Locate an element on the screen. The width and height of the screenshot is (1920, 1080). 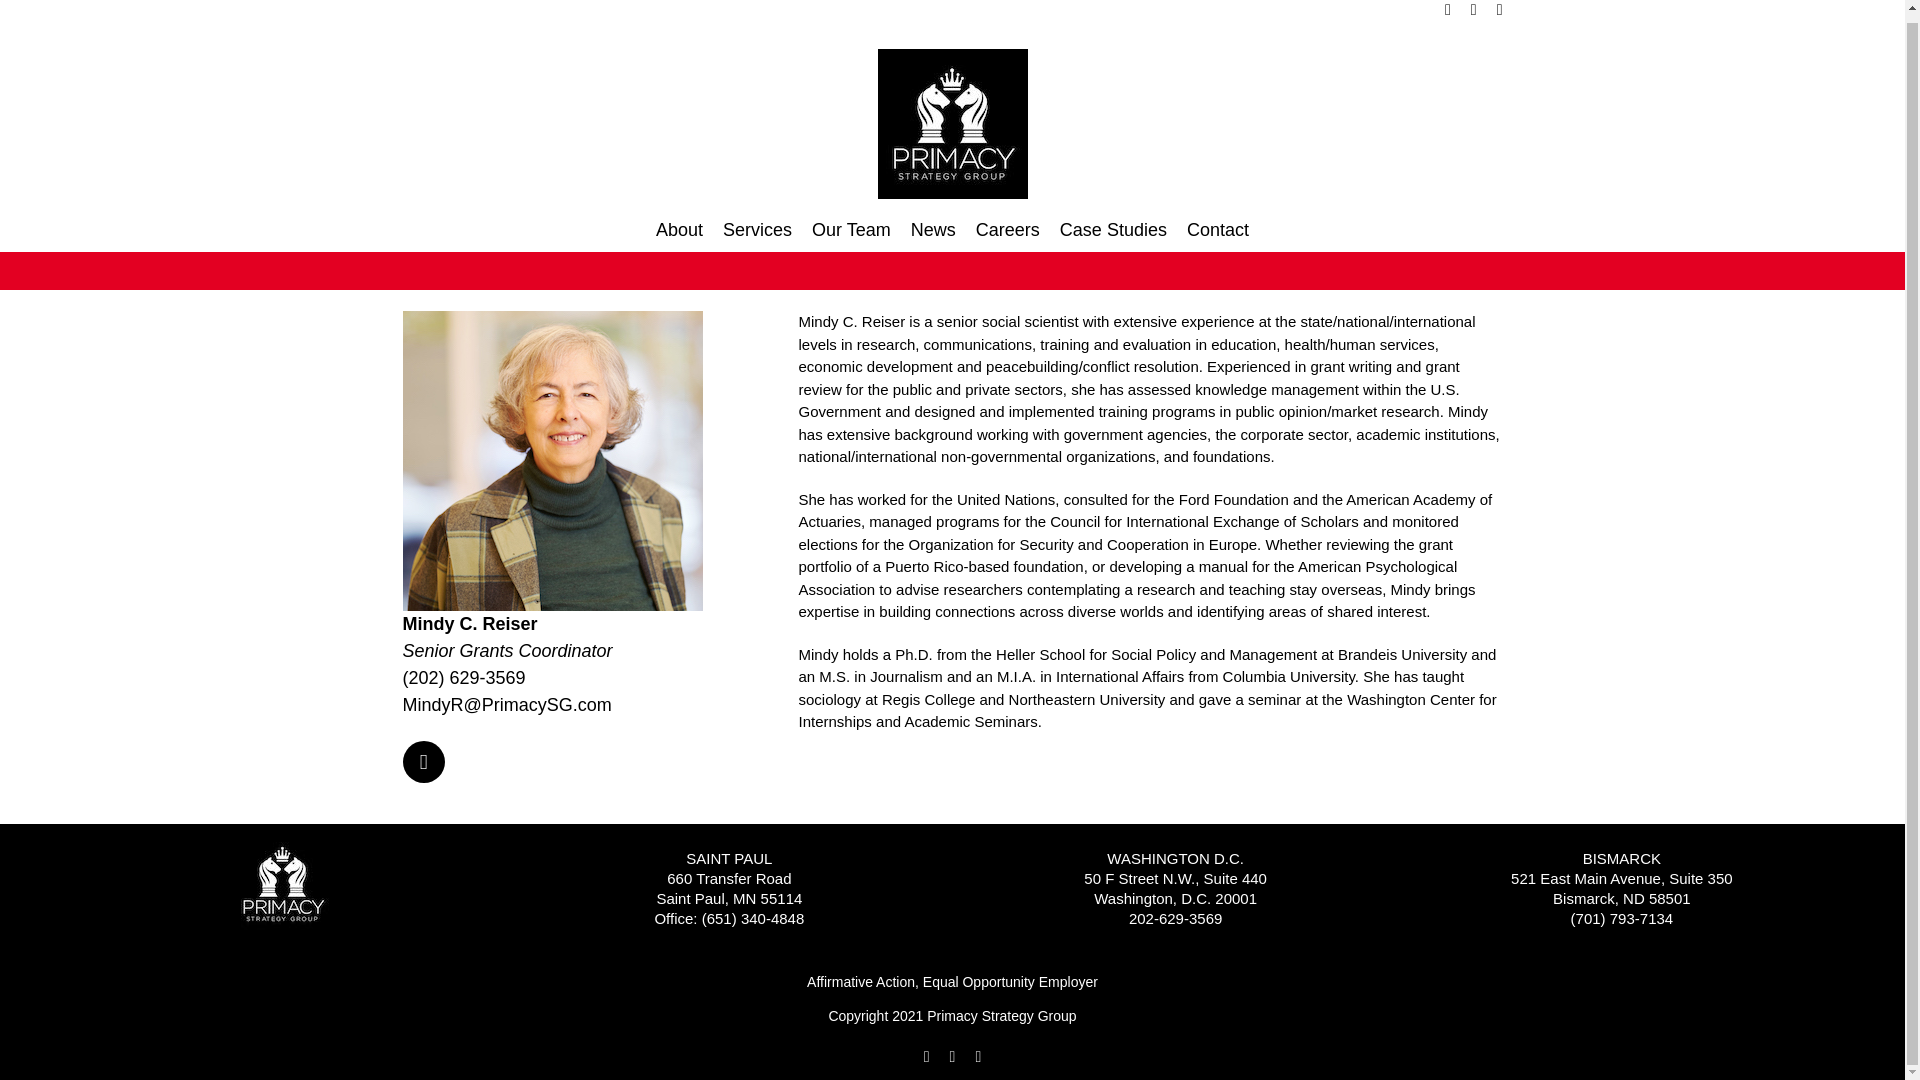
Our Team is located at coordinates (851, 229).